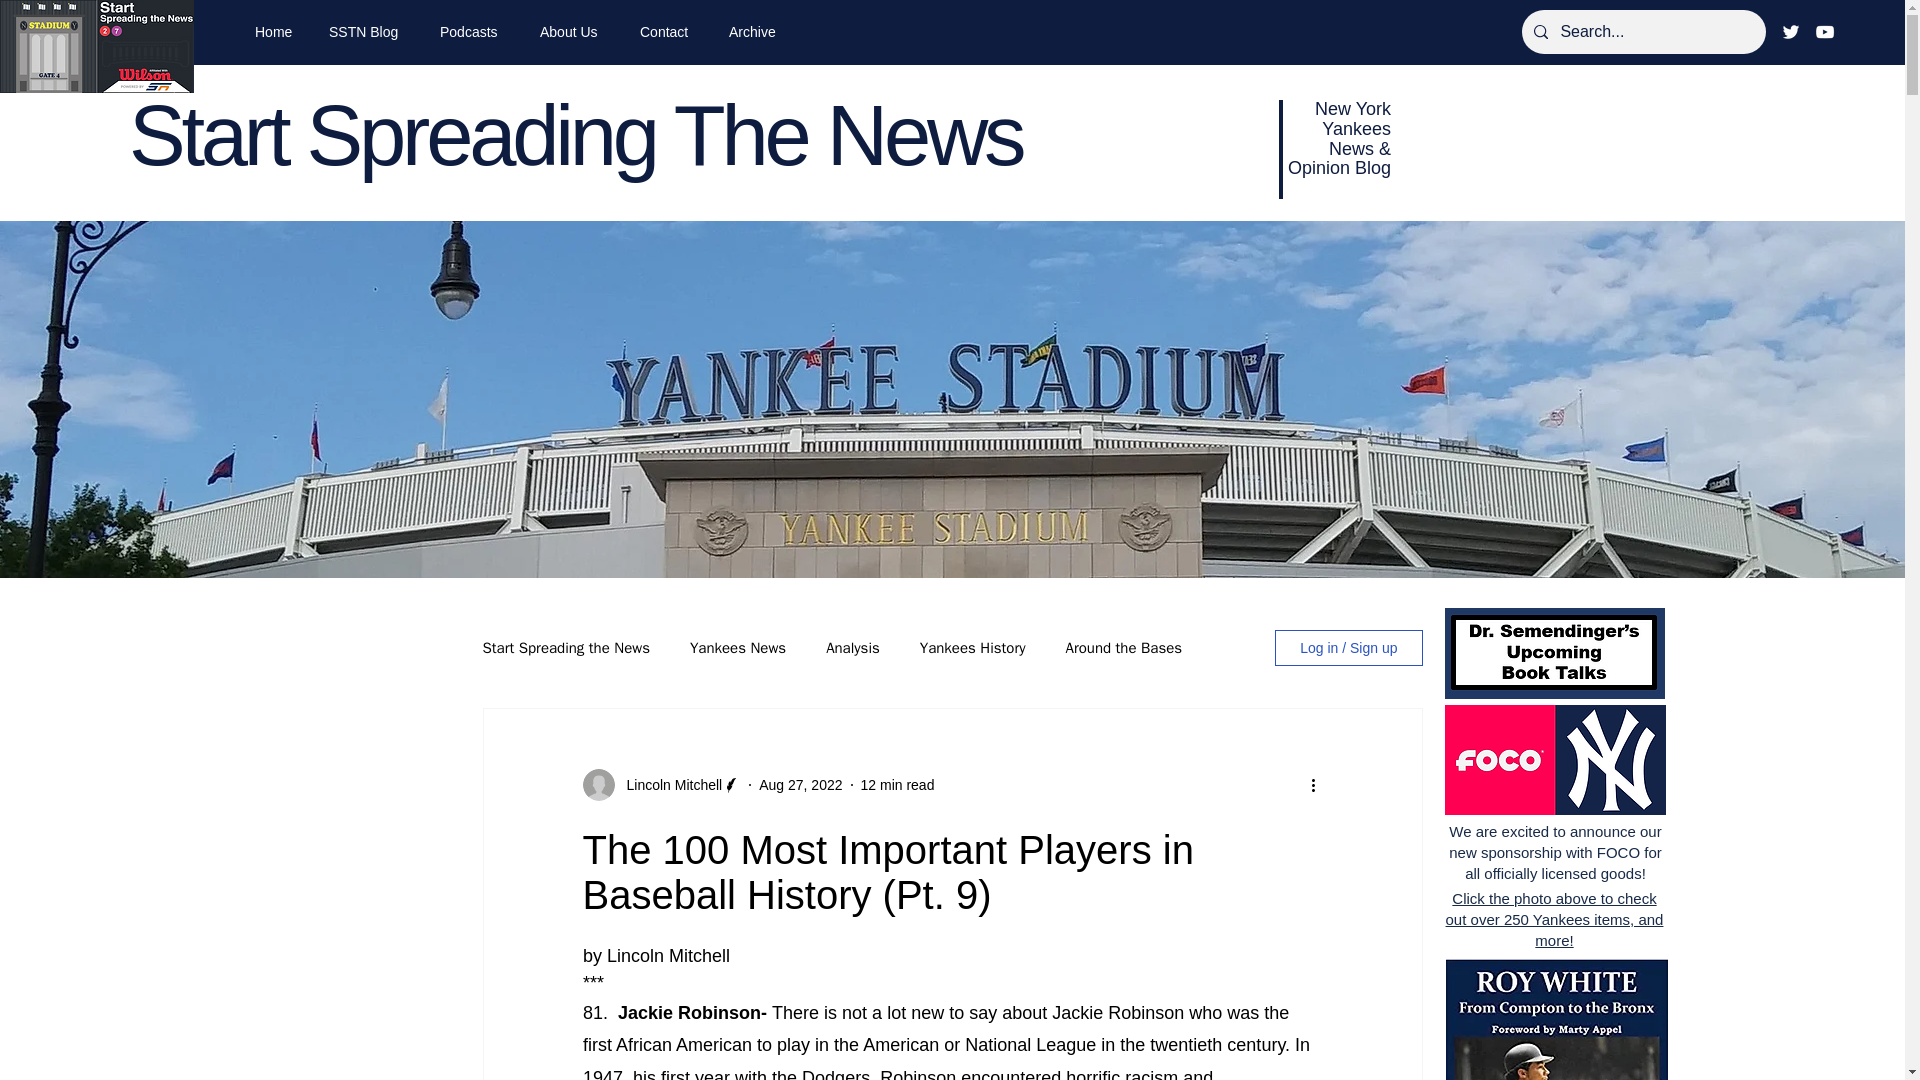 This screenshot has width=1920, height=1080. I want to click on SSTN Blog, so click(369, 32).